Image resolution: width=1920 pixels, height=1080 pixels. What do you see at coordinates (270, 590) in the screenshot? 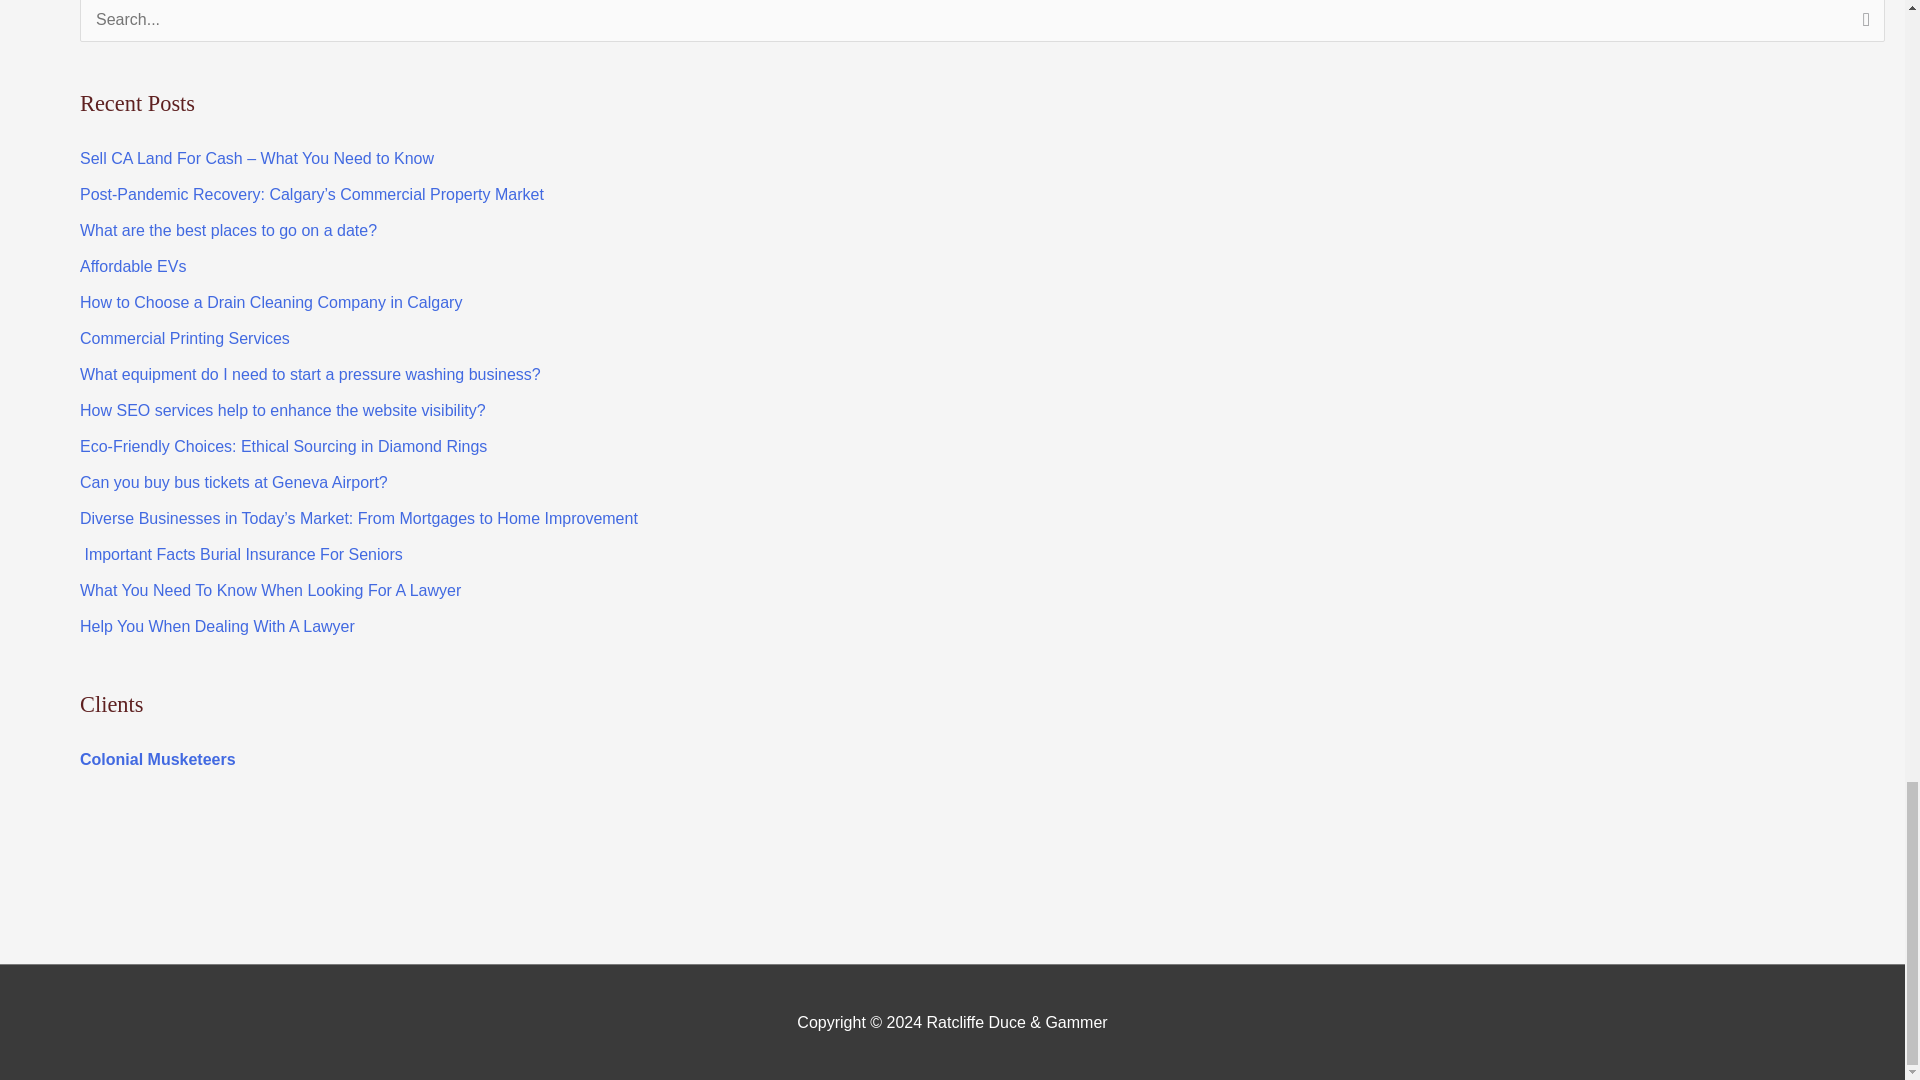
I see `What You Need To Know When Looking For A Lawyer` at bounding box center [270, 590].